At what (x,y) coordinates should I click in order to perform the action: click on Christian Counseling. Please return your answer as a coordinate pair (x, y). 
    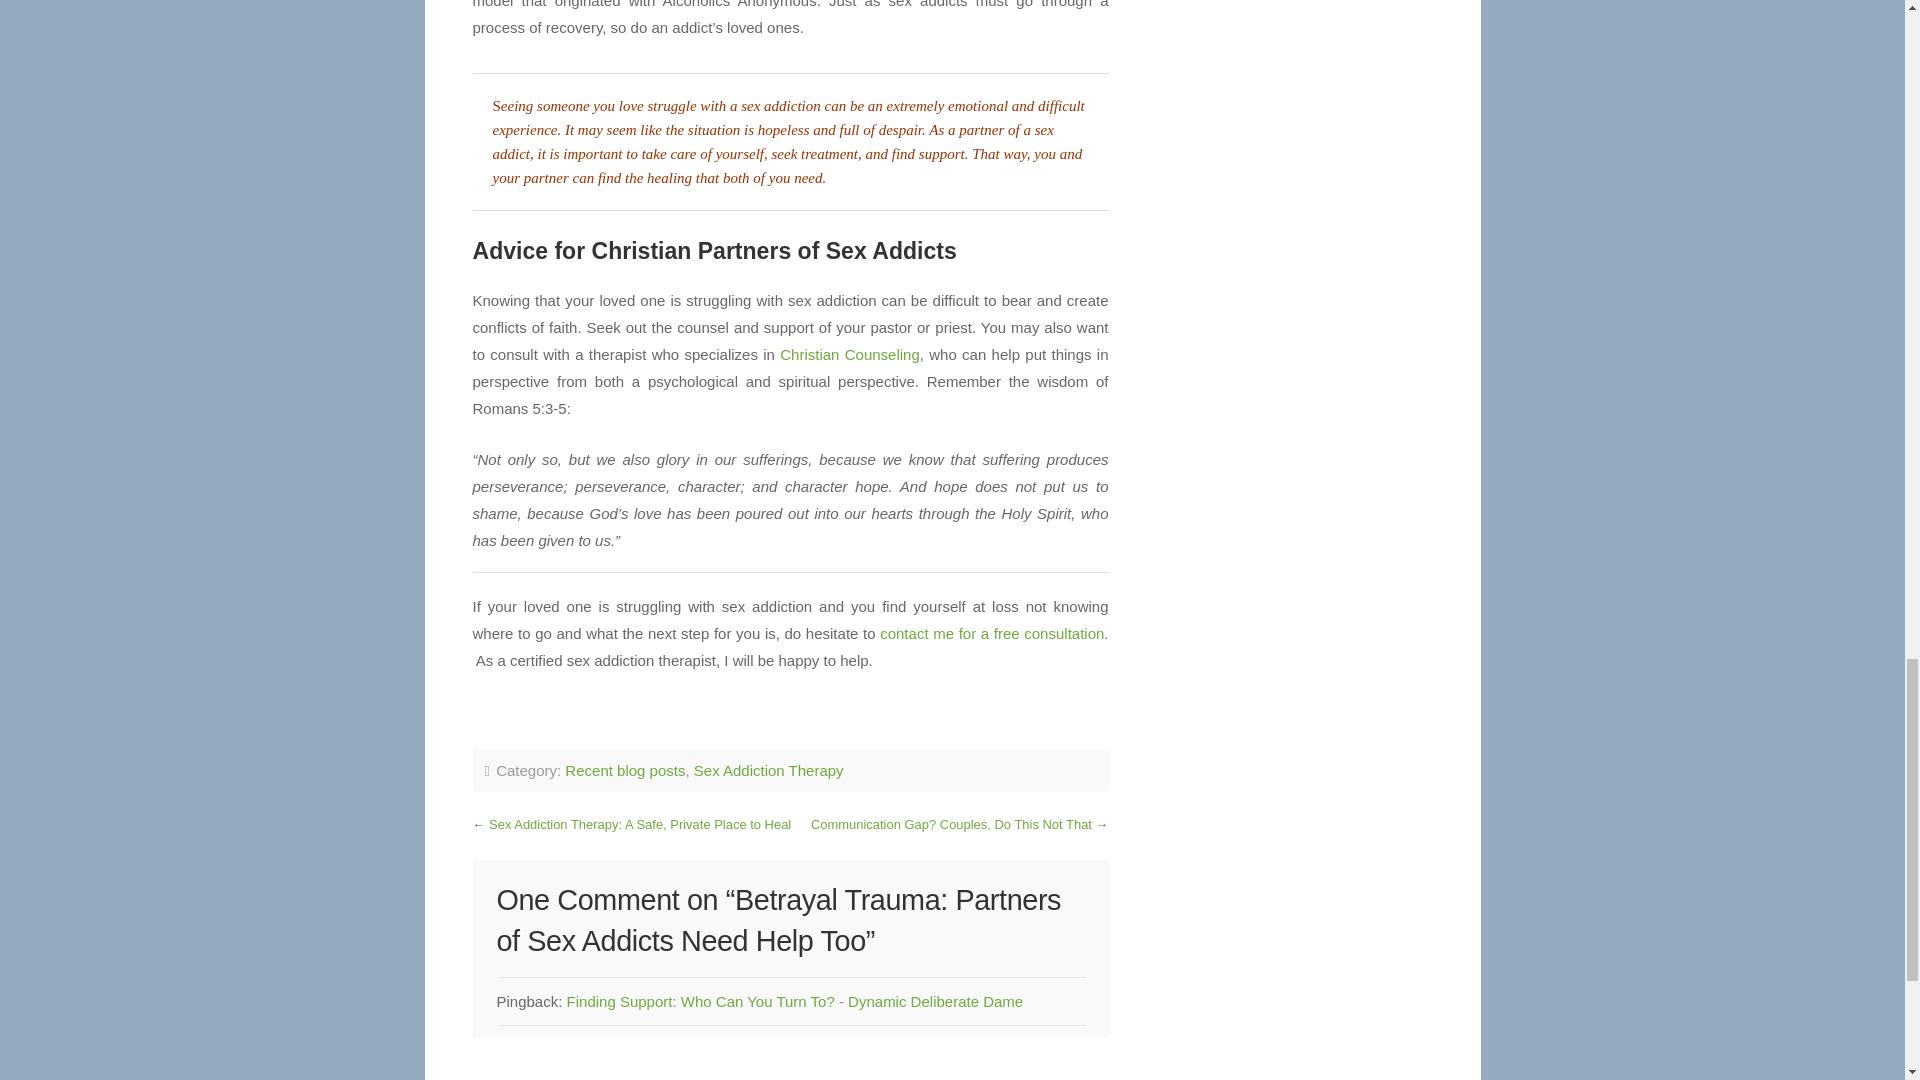
    Looking at the image, I should click on (849, 354).